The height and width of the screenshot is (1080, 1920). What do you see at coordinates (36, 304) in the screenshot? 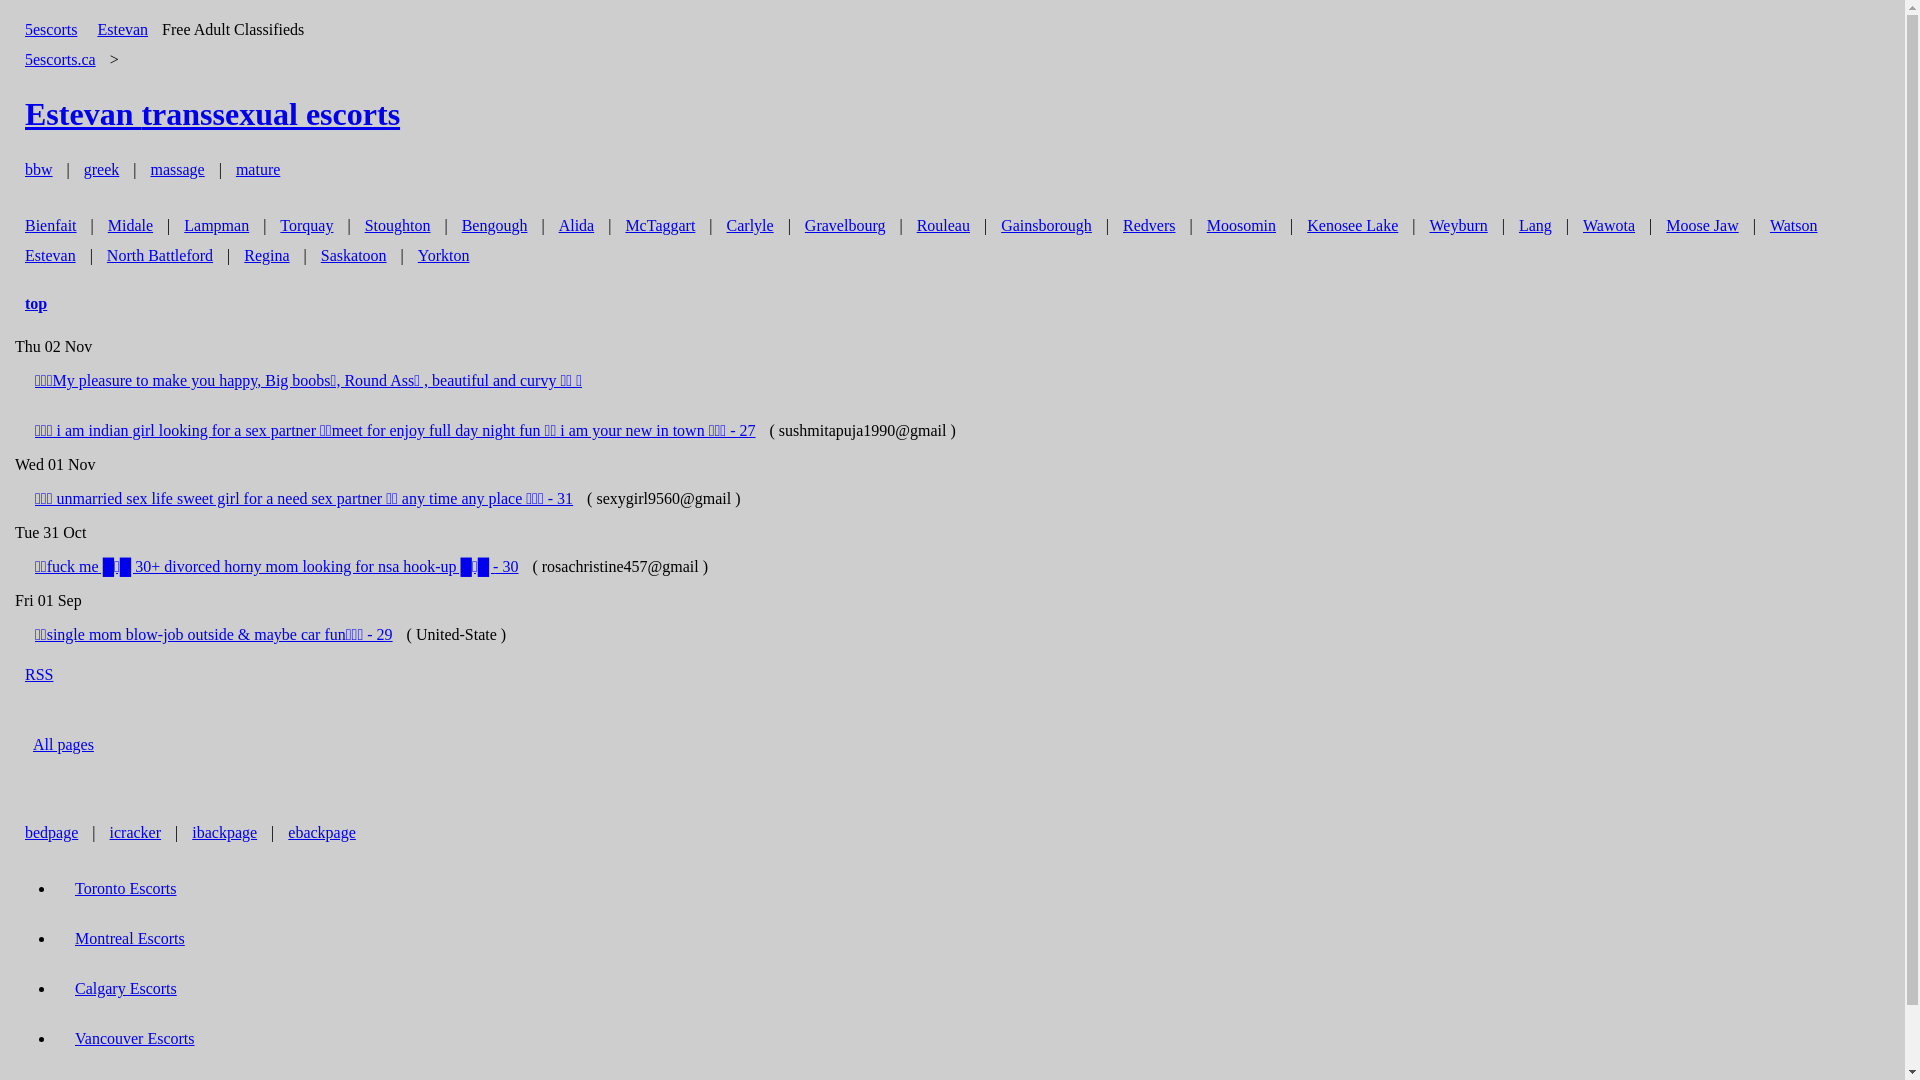
I see `top` at bounding box center [36, 304].